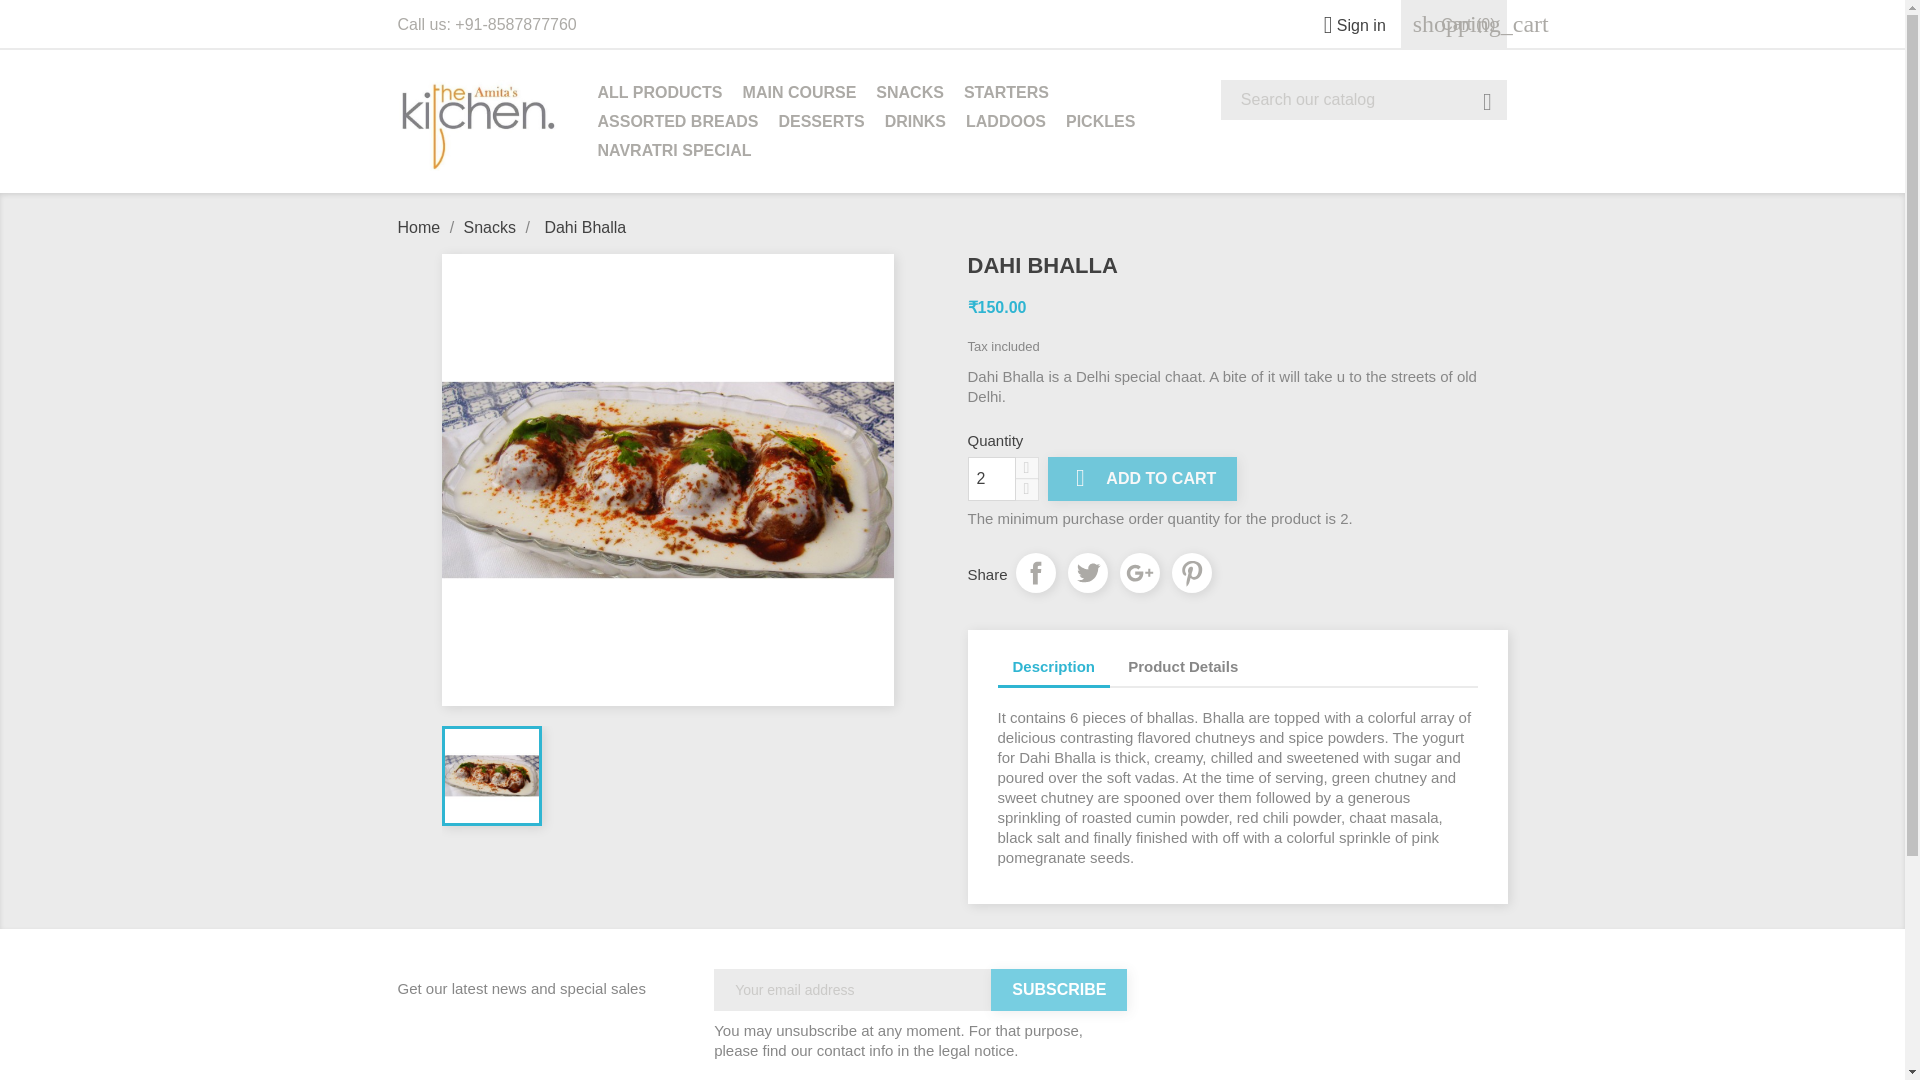 This screenshot has height=1080, width=1920. What do you see at coordinates (1100, 124) in the screenshot?
I see `PICKLES` at bounding box center [1100, 124].